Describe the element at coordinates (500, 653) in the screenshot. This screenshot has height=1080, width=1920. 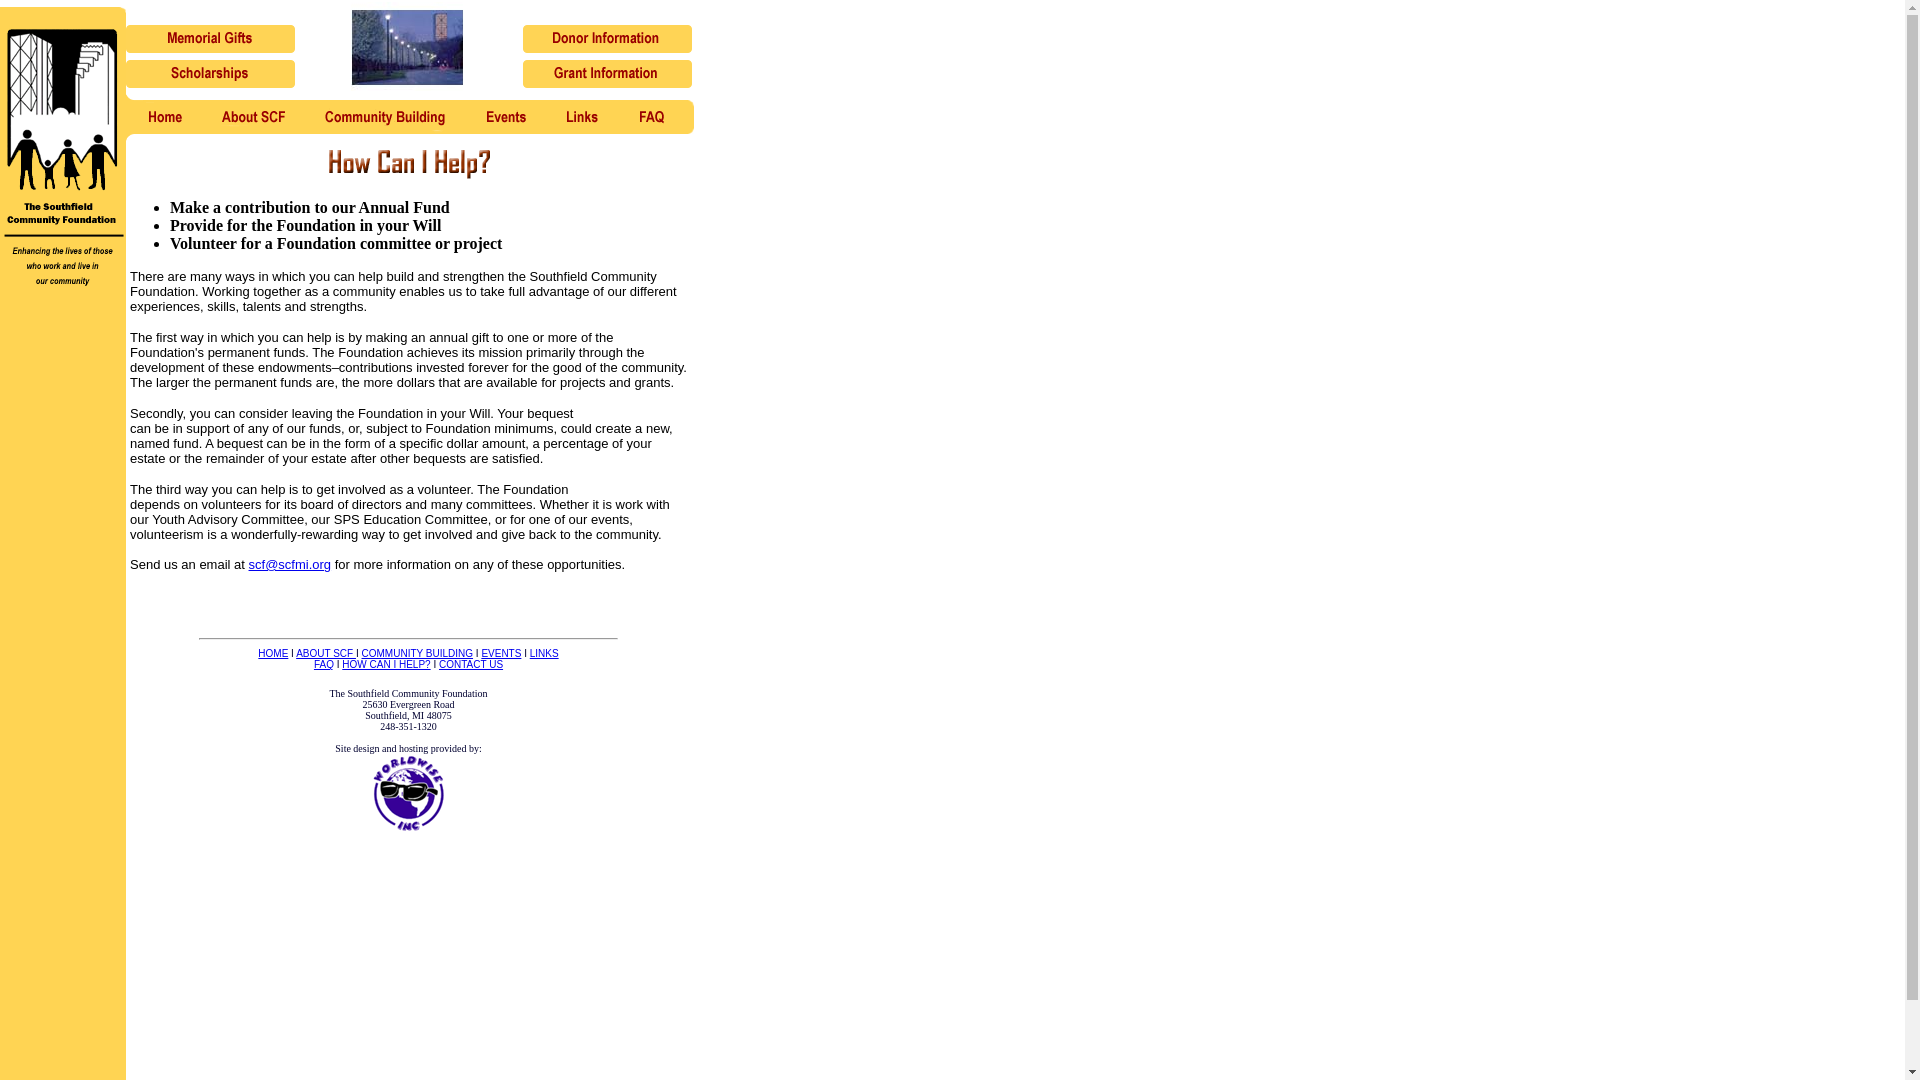
I see `EVENTS` at that location.